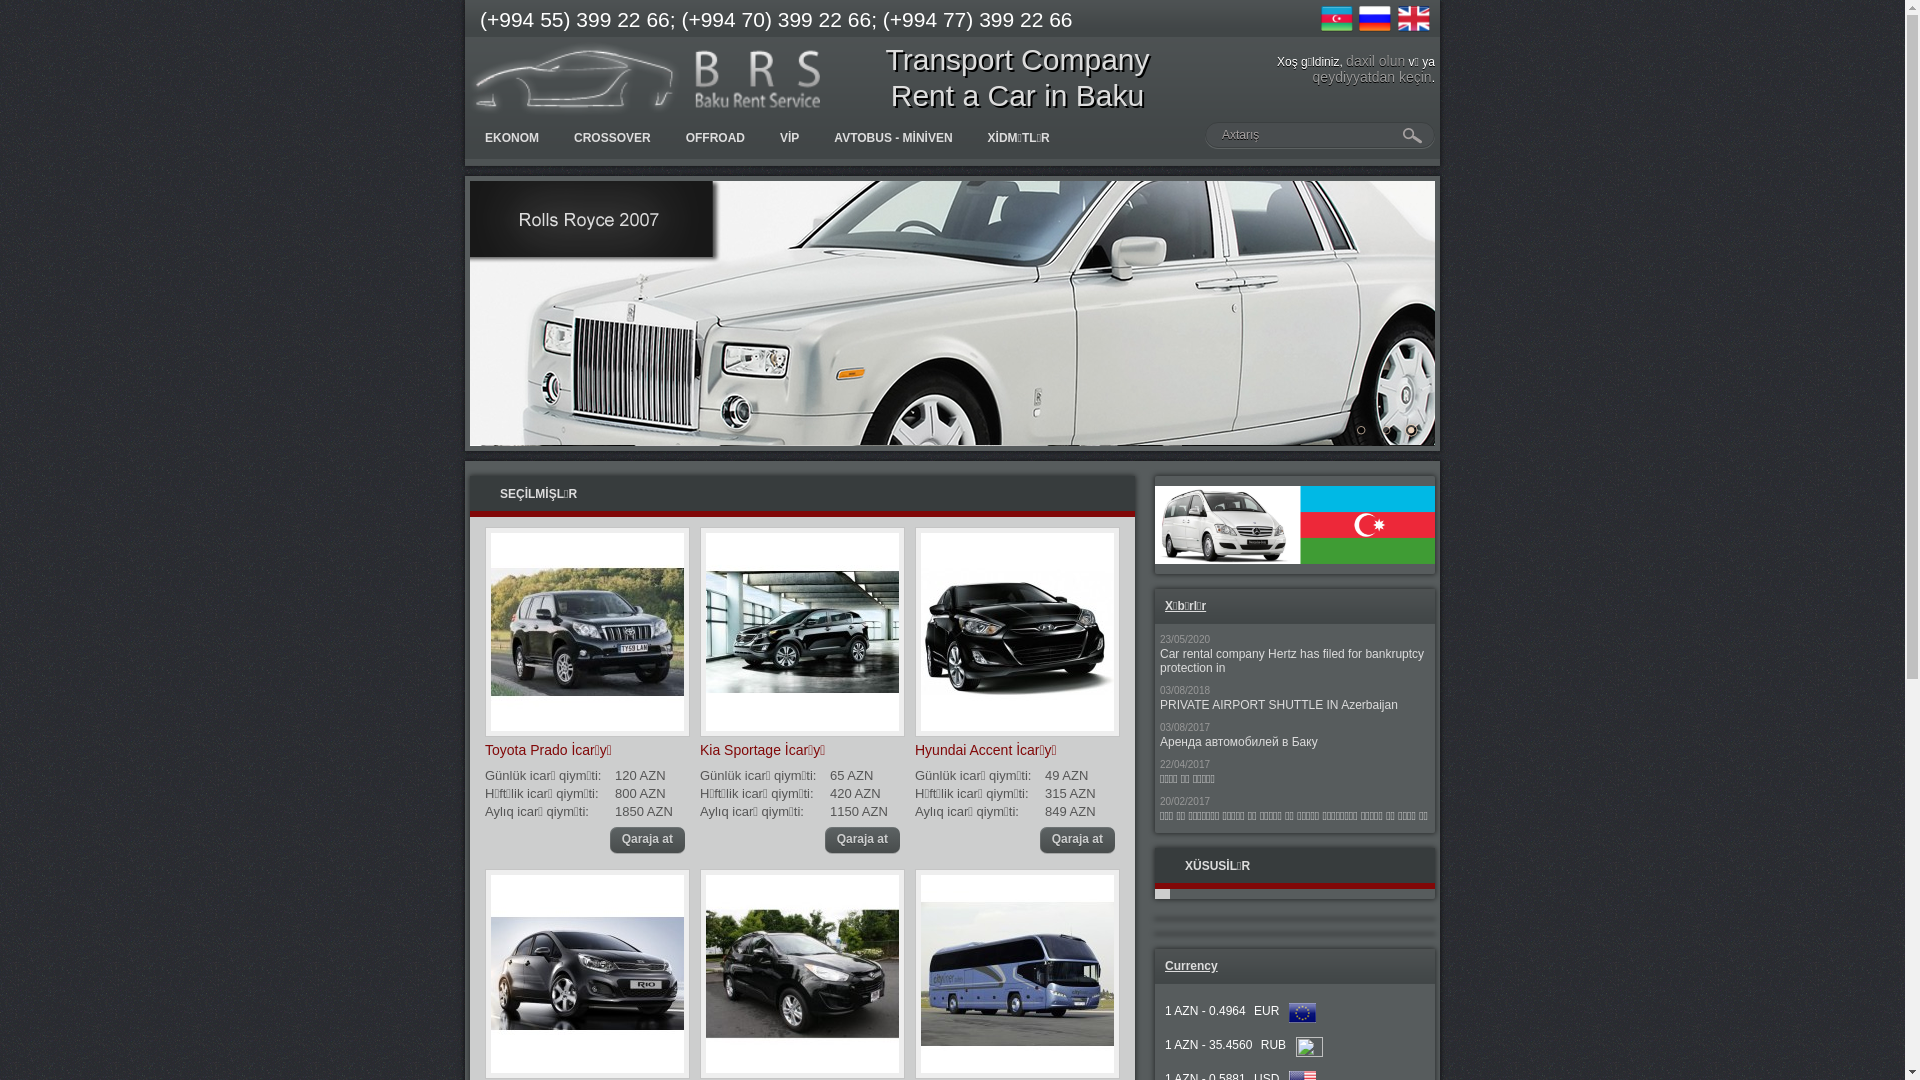  Describe the element at coordinates (512, 138) in the screenshot. I see `EKONOM` at that location.